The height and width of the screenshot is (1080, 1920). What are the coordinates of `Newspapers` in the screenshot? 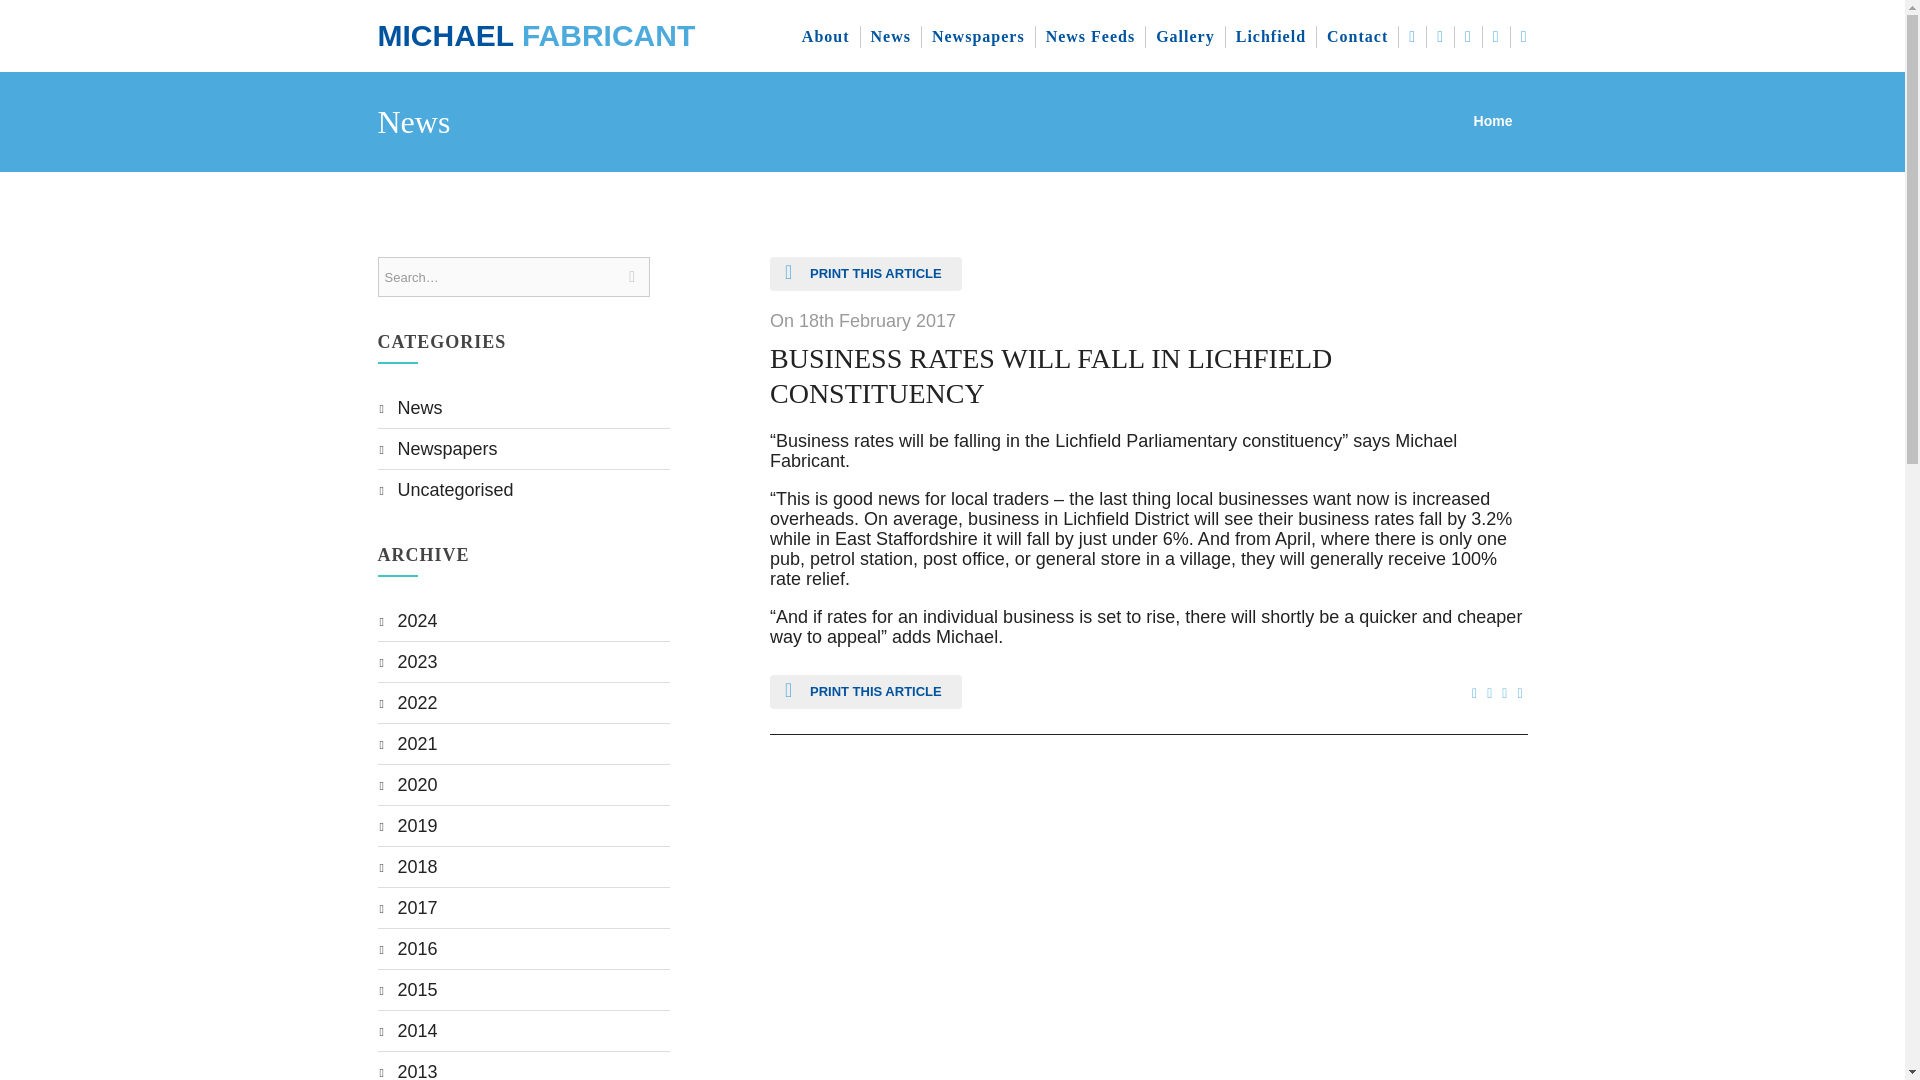 It's located at (978, 36).